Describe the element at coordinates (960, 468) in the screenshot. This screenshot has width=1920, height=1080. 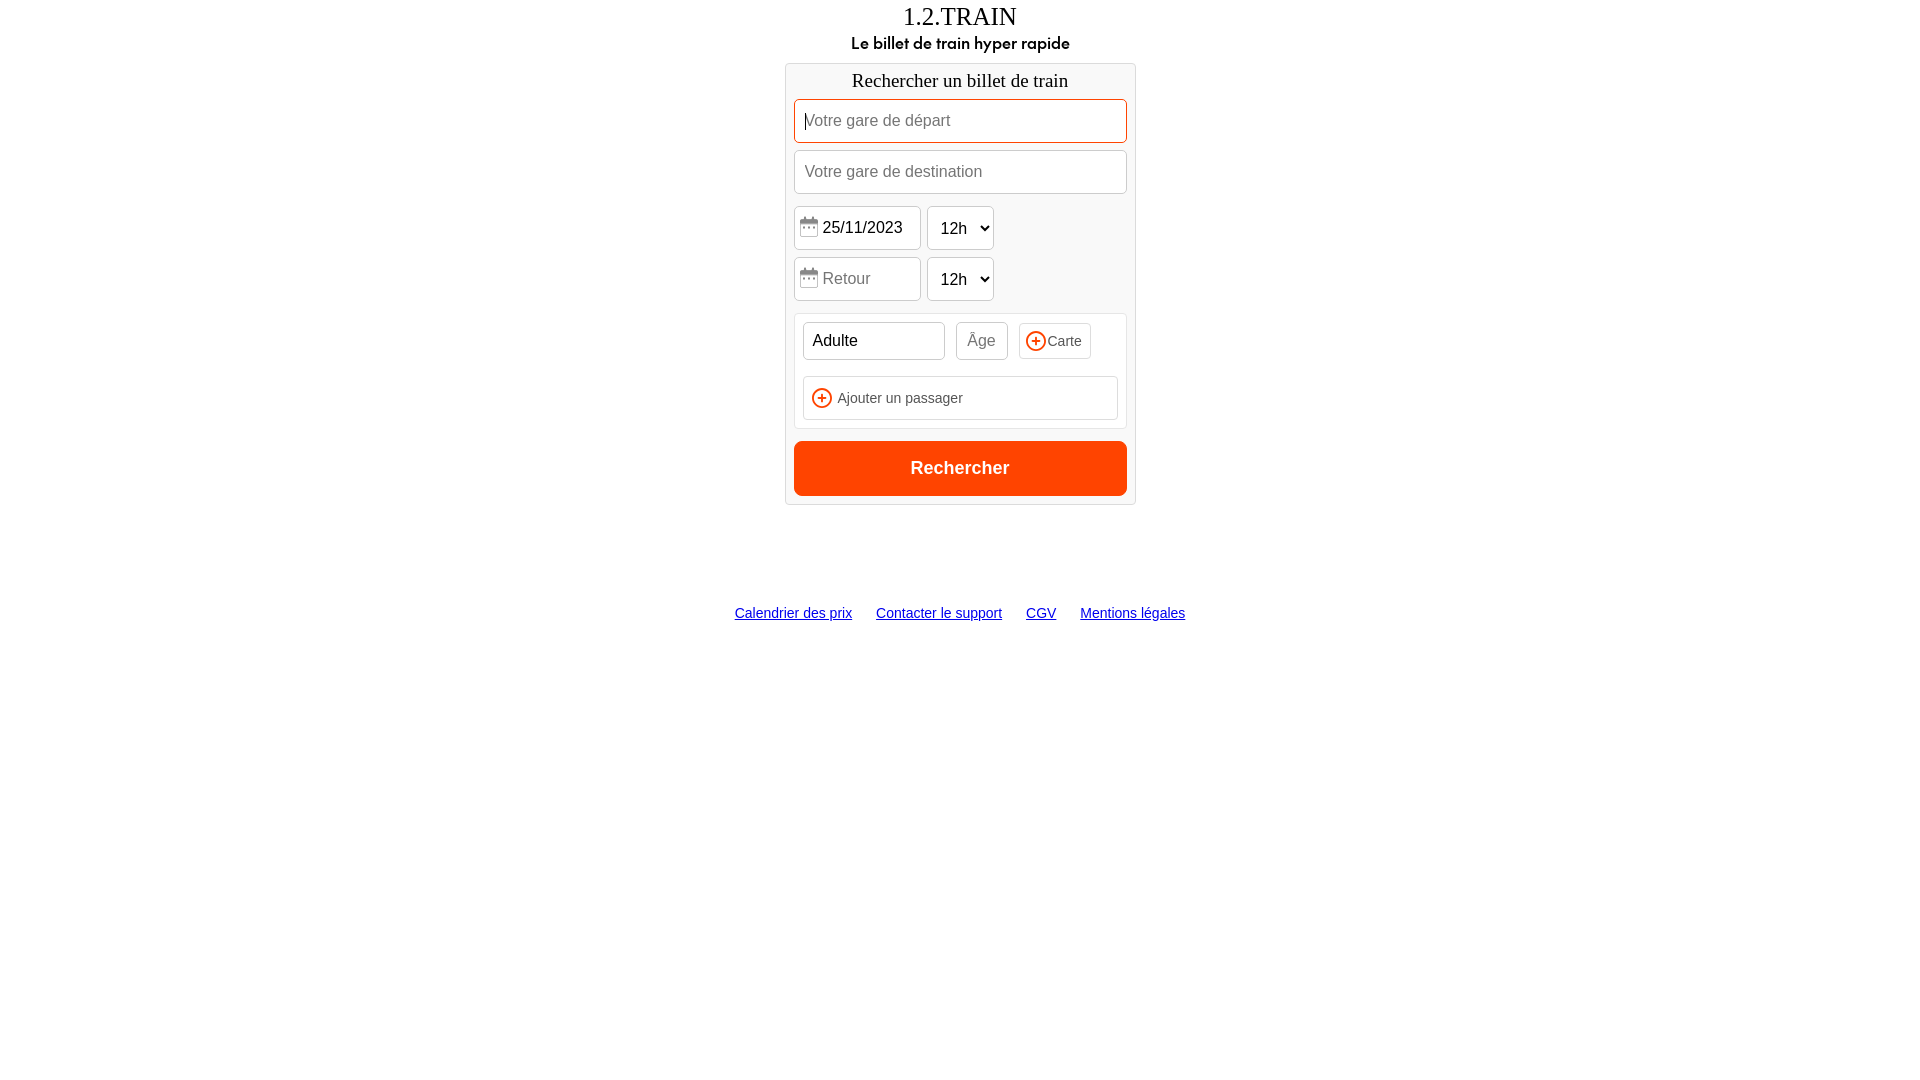
I see `Rechercher` at that location.